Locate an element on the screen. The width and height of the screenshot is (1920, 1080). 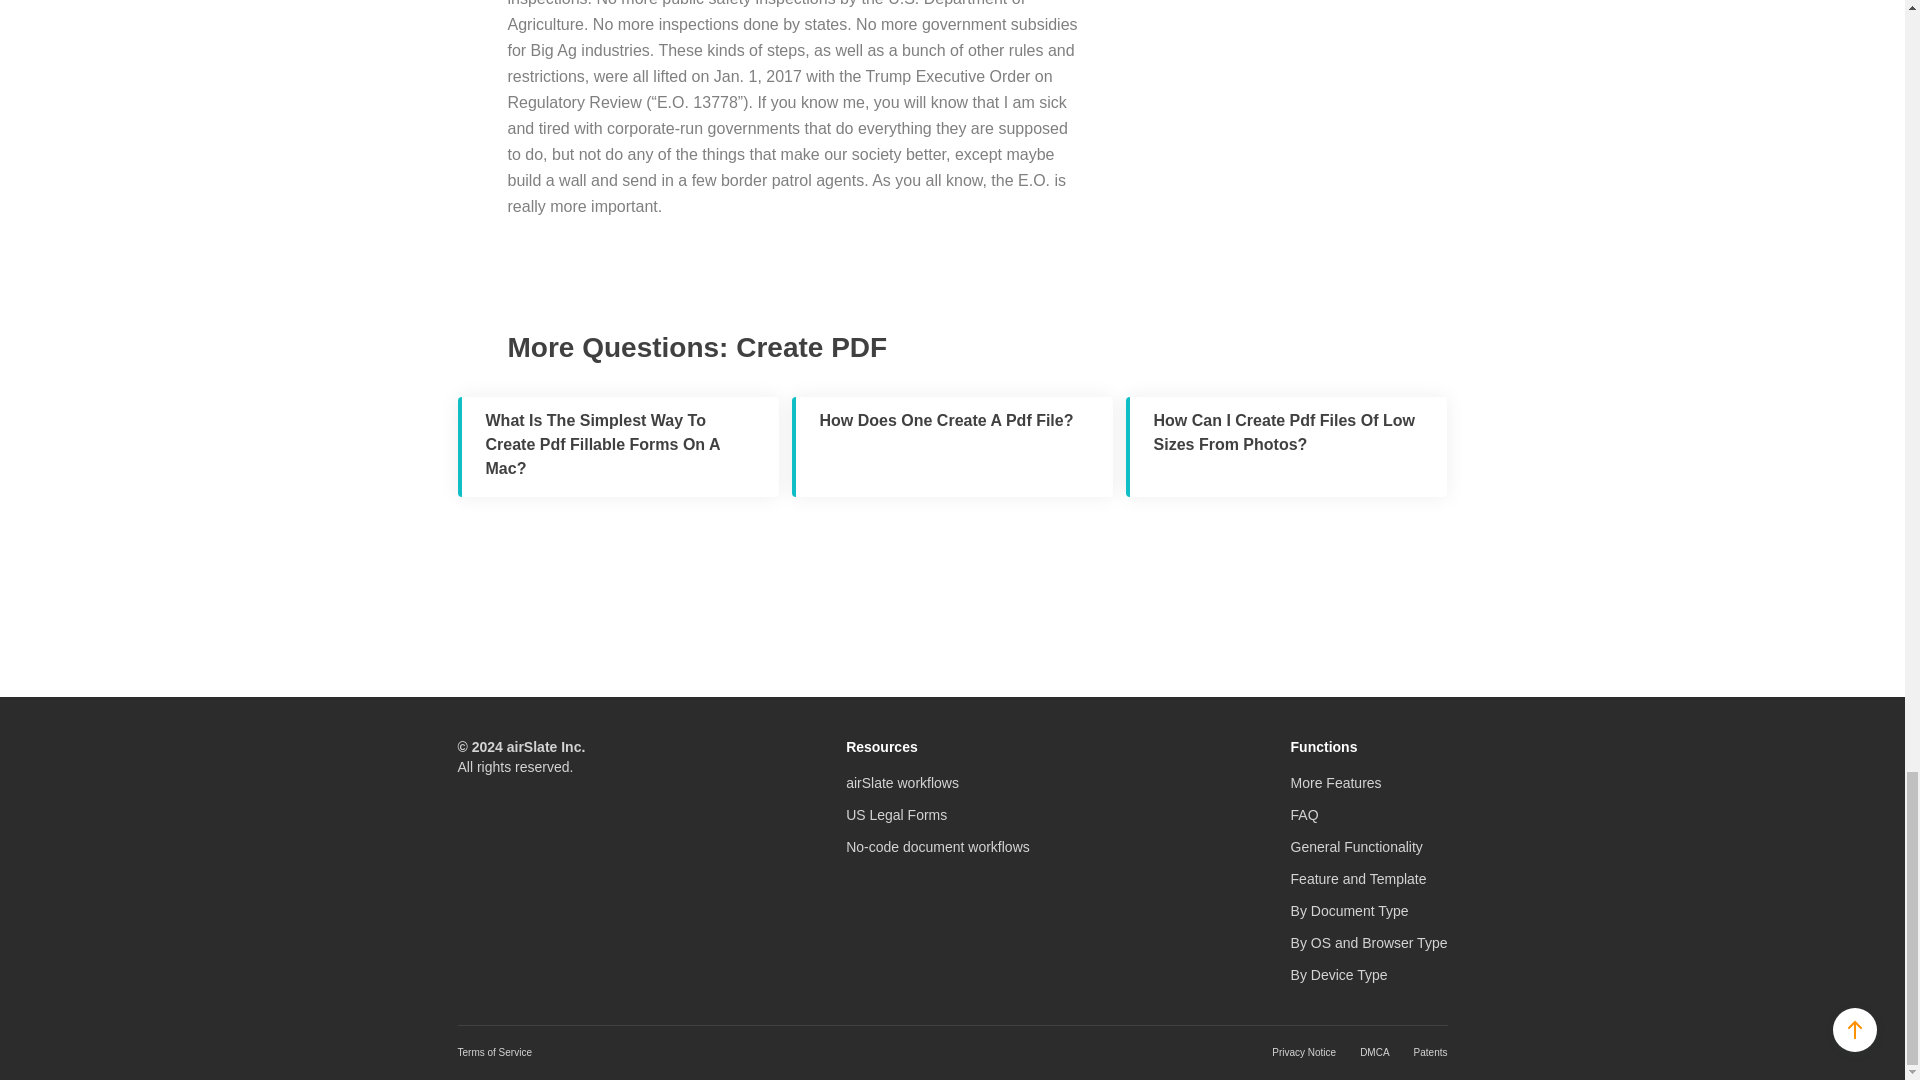
Feature and Template is located at coordinates (1358, 878).